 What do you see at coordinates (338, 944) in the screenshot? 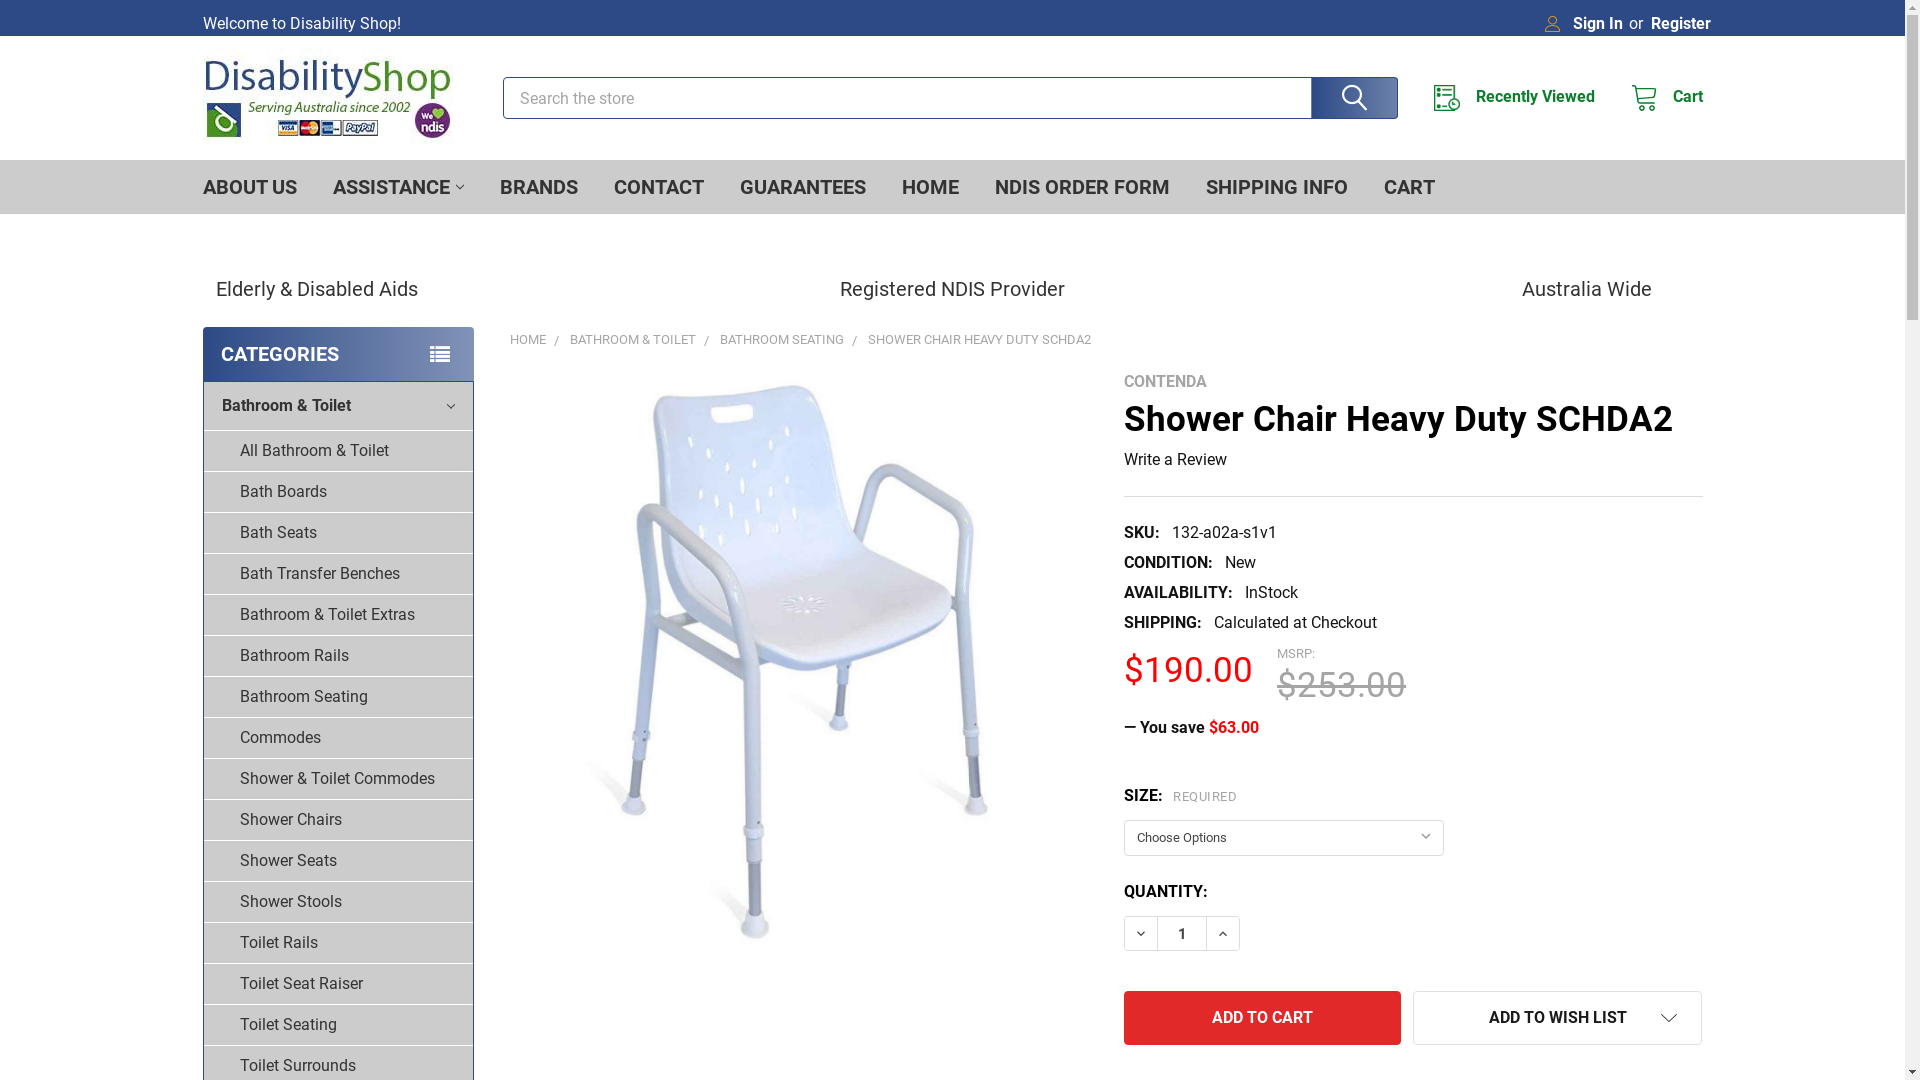
I see `Toilet Rails` at bounding box center [338, 944].